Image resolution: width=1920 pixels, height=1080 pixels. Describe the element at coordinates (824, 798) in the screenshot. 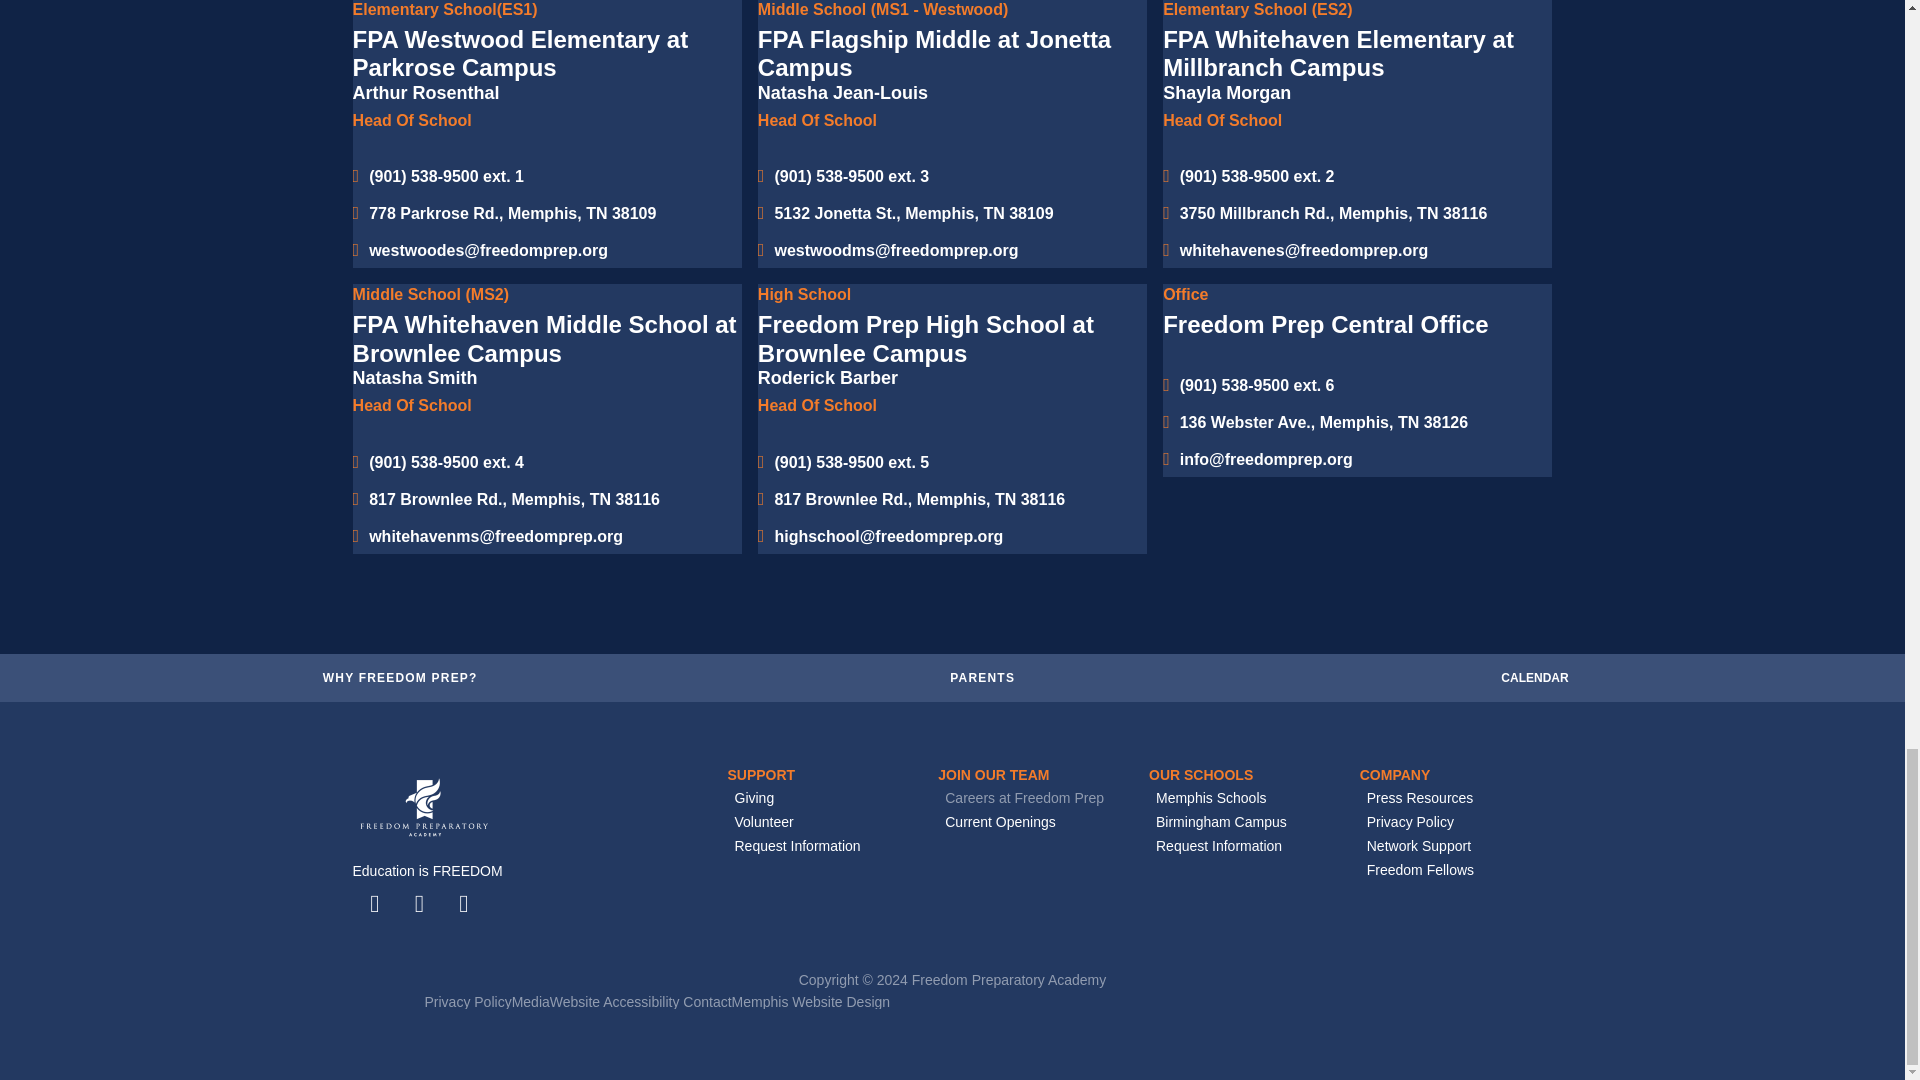

I see `Giving` at that location.